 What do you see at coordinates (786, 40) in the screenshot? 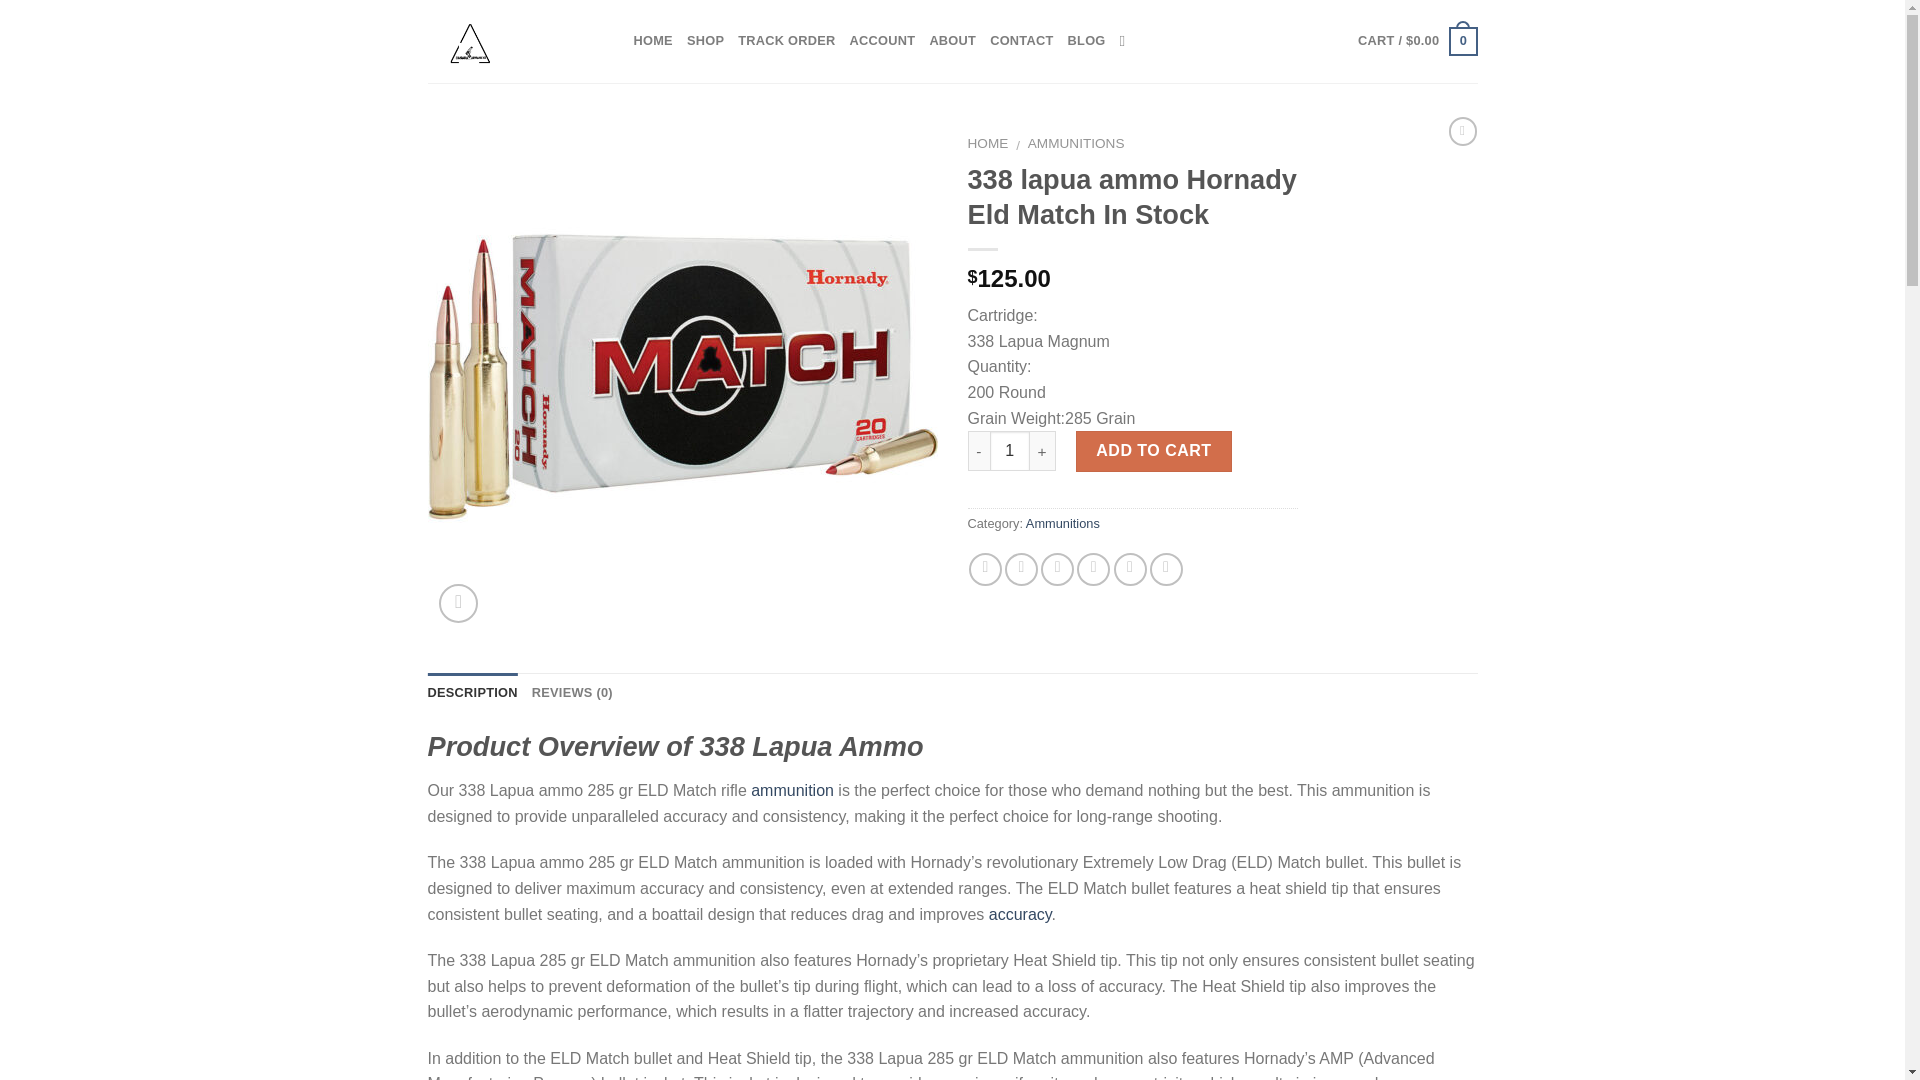
I see `TRACK ORDER` at bounding box center [786, 40].